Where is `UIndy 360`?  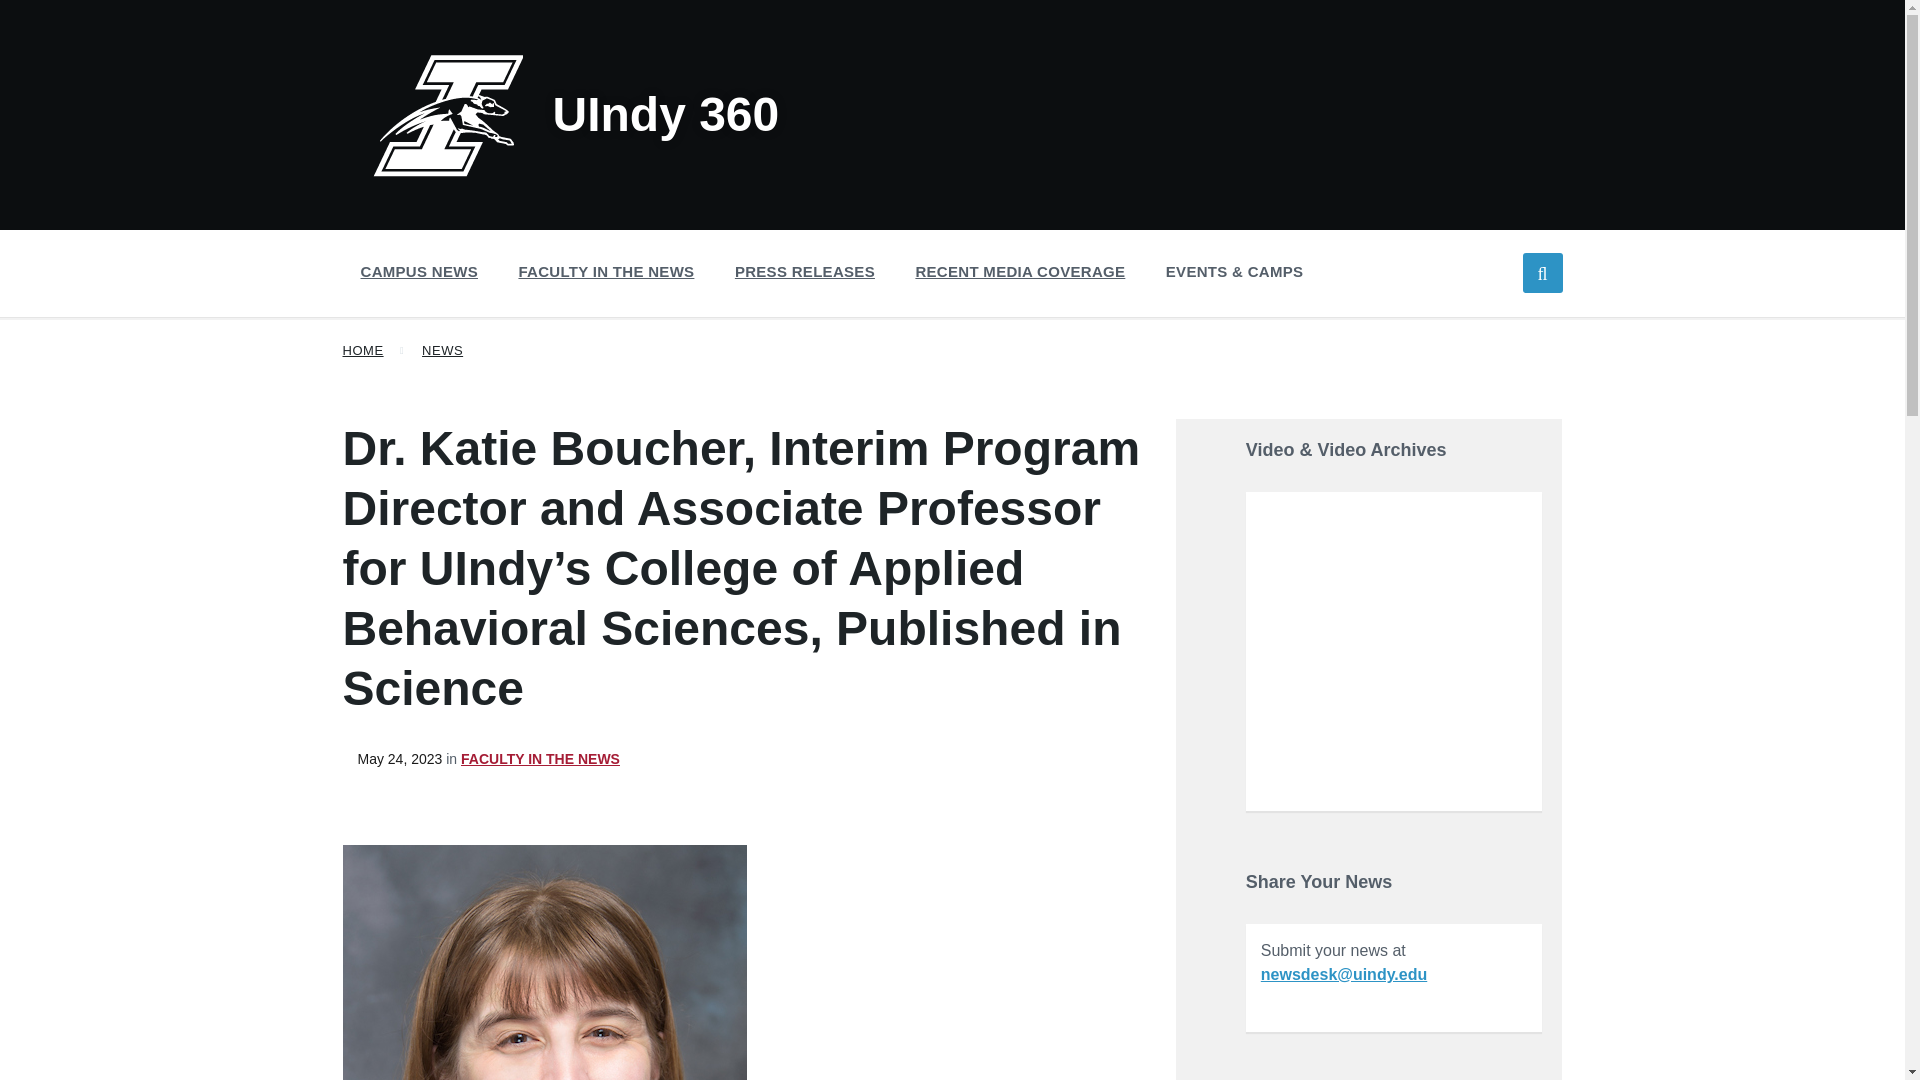
UIndy 360 is located at coordinates (576, 114).